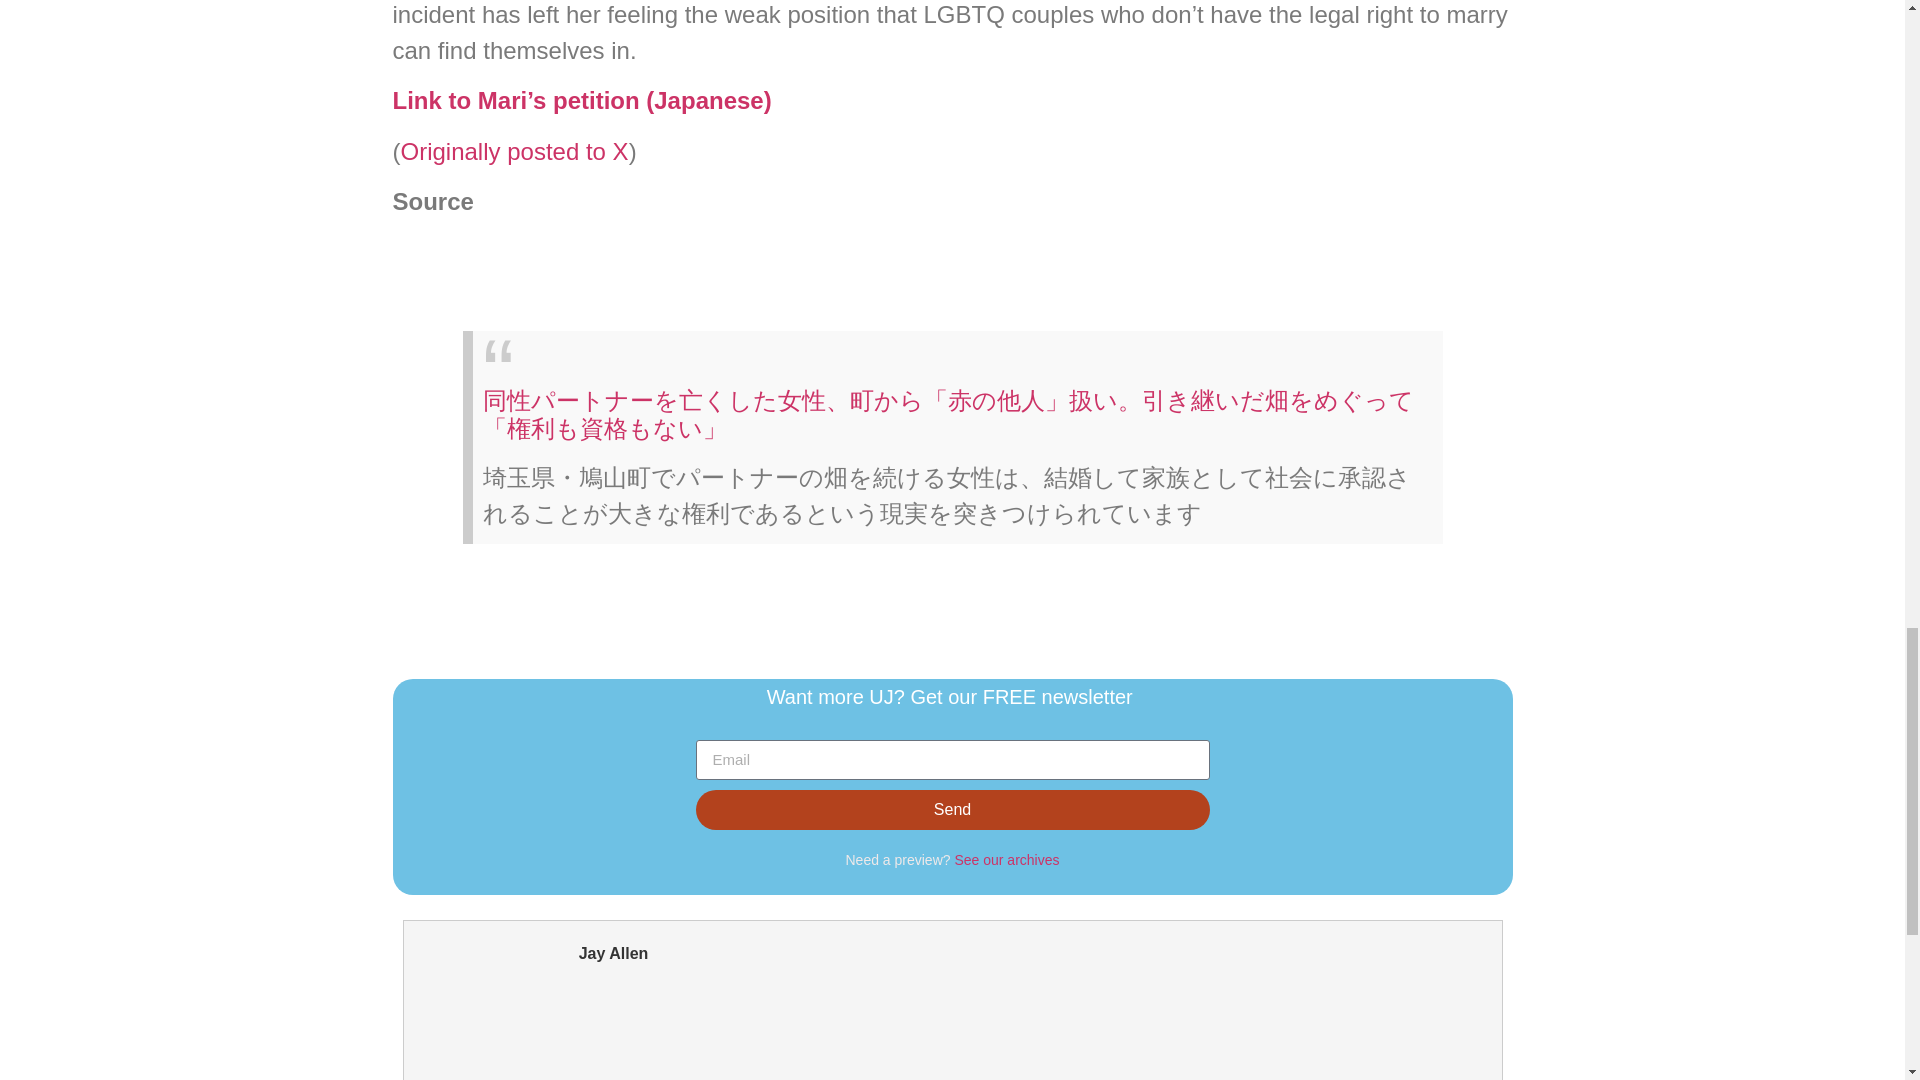 This screenshot has height=1080, width=1920. What do you see at coordinates (952, 810) in the screenshot?
I see `Send` at bounding box center [952, 810].